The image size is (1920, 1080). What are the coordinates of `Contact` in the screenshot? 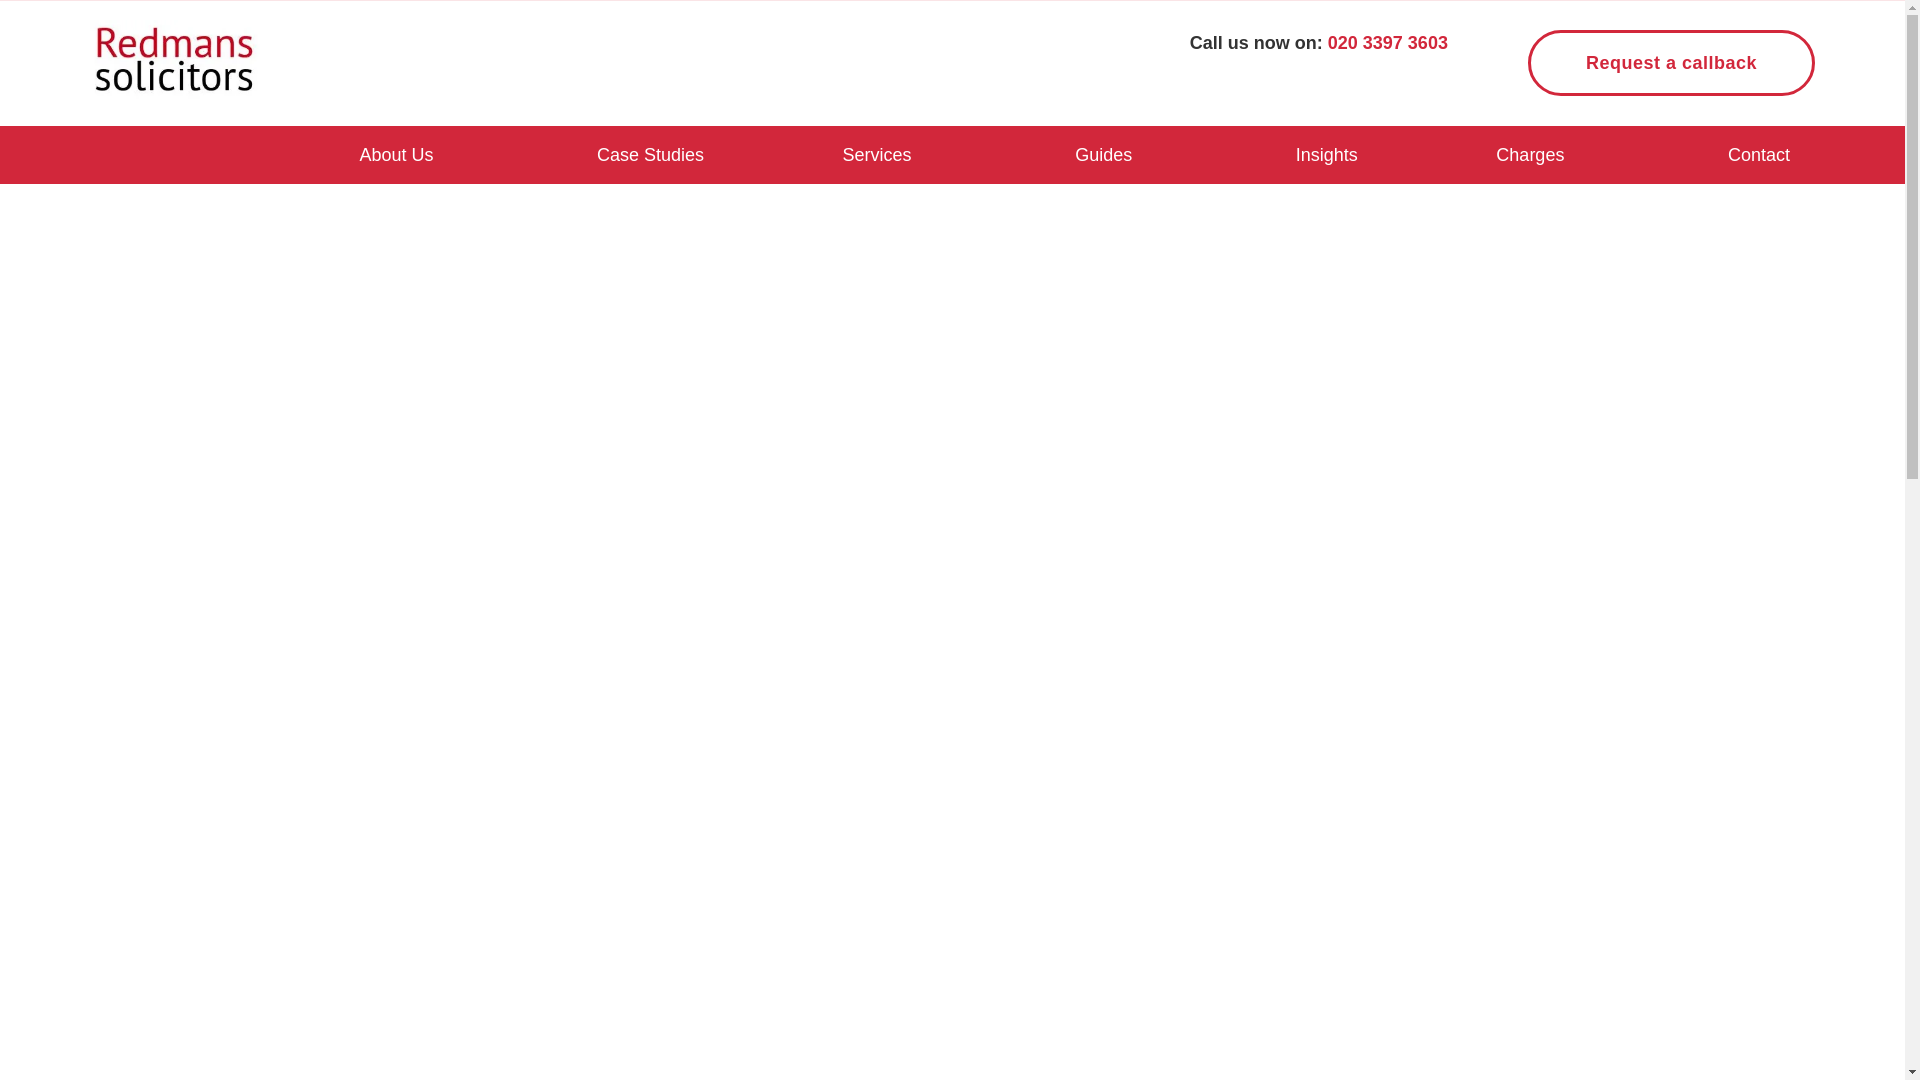 It's located at (1759, 154).